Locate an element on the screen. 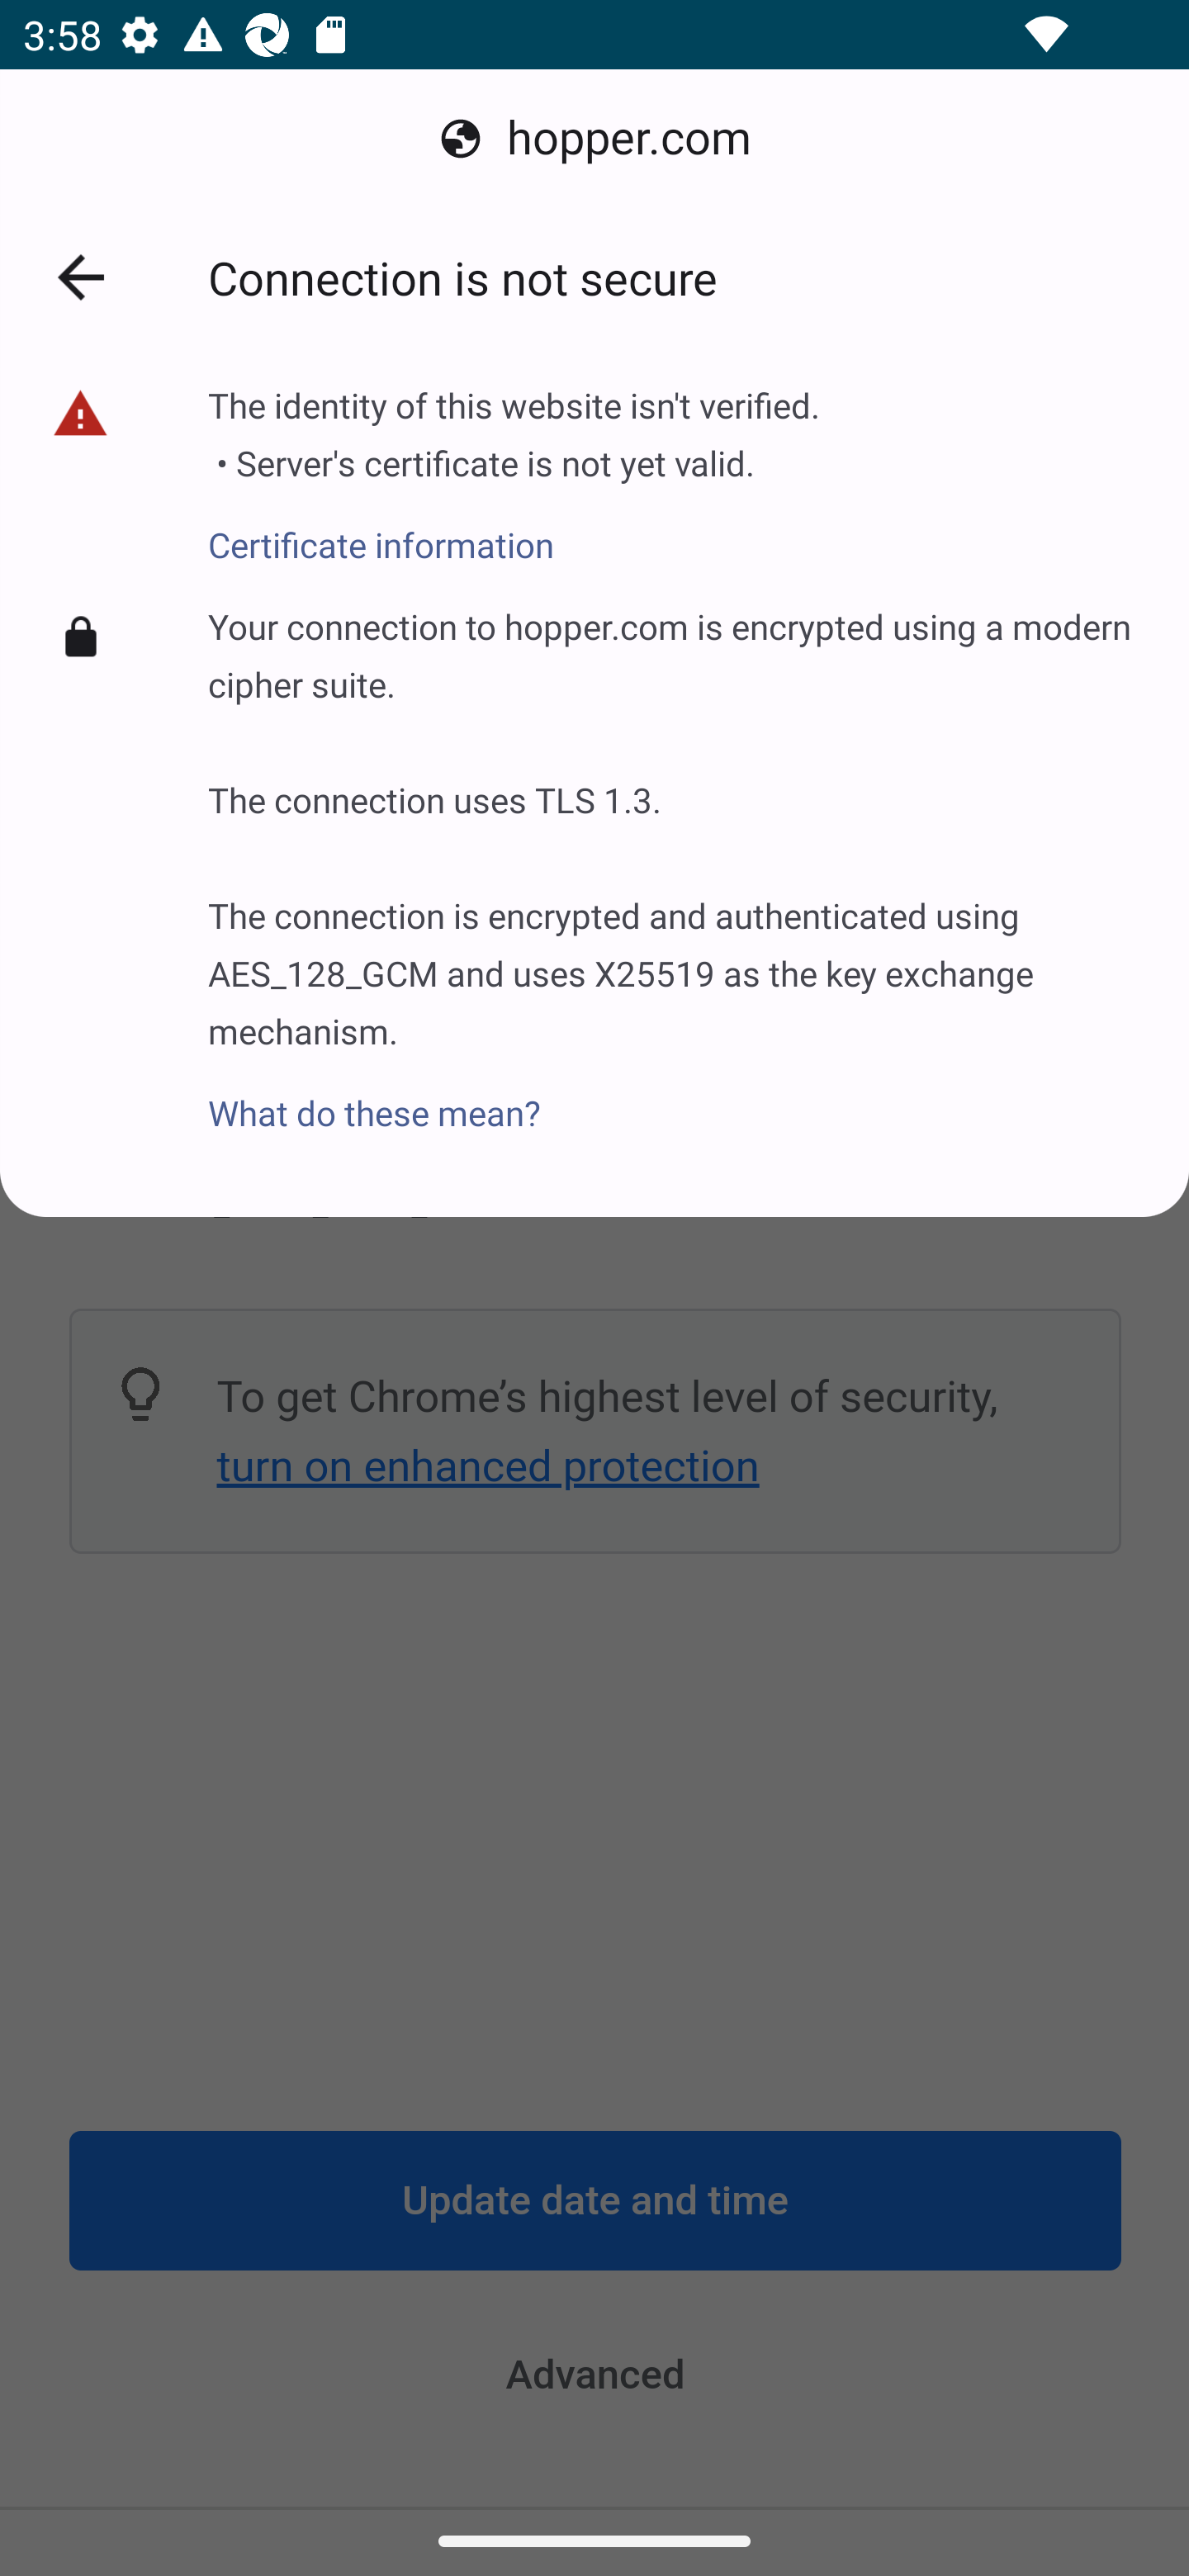 The image size is (1189, 2576). Back is located at coordinates (81, 277).